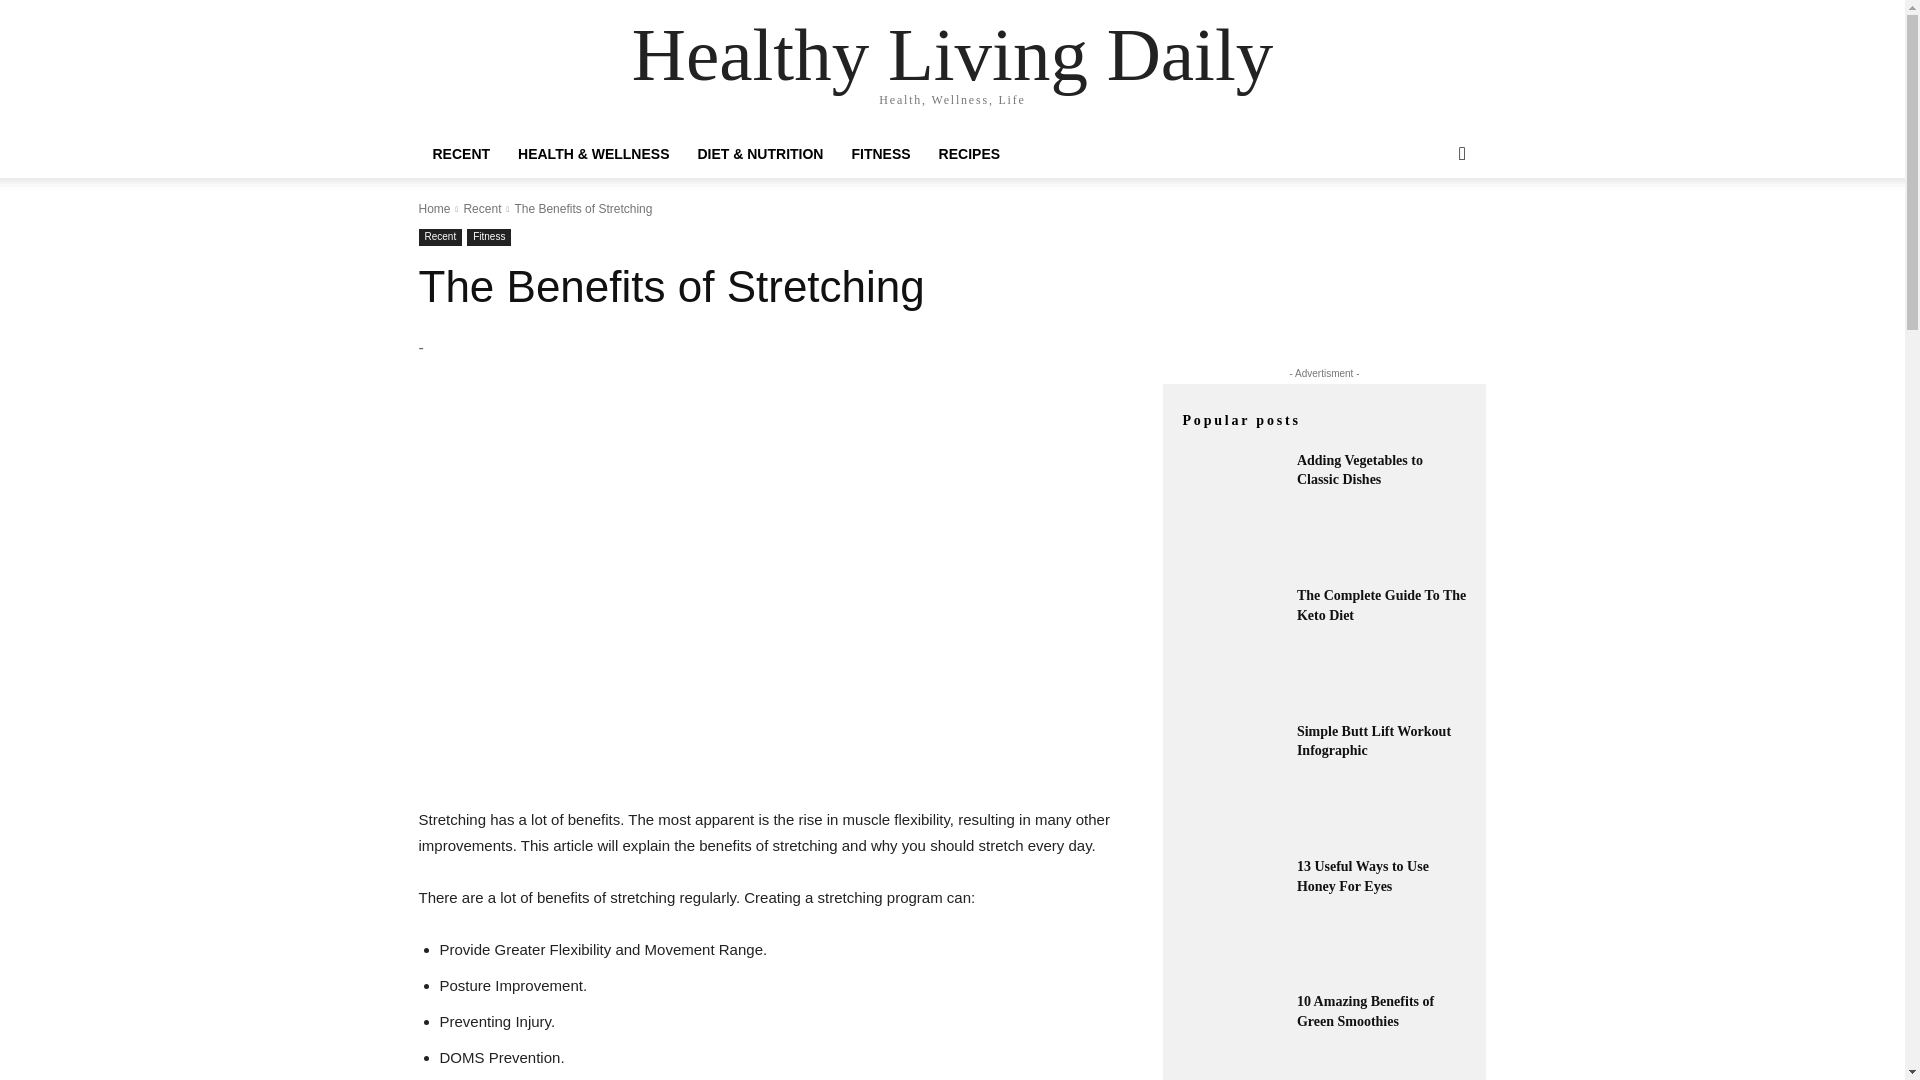  What do you see at coordinates (434, 208) in the screenshot?
I see `Home` at bounding box center [434, 208].